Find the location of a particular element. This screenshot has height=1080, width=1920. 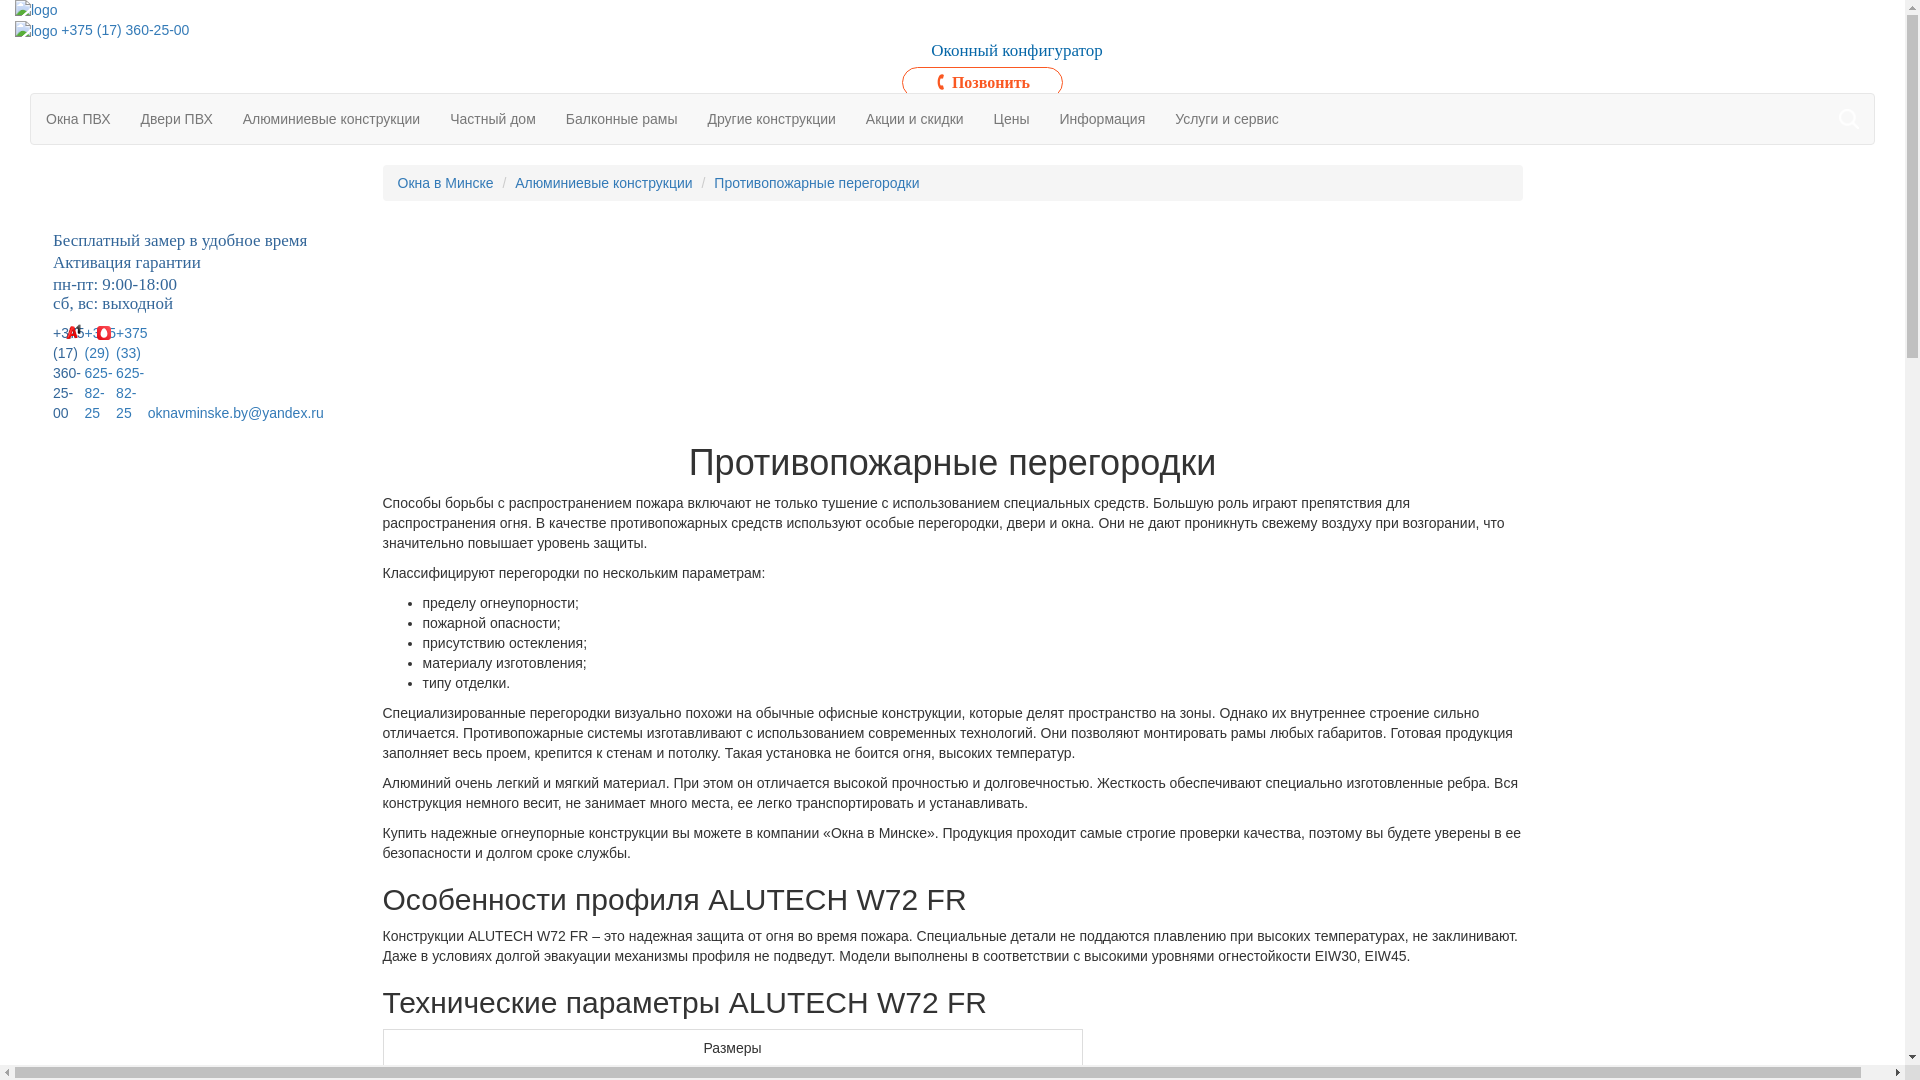

+375 (17) 360-25-00 is located at coordinates (69, 373).